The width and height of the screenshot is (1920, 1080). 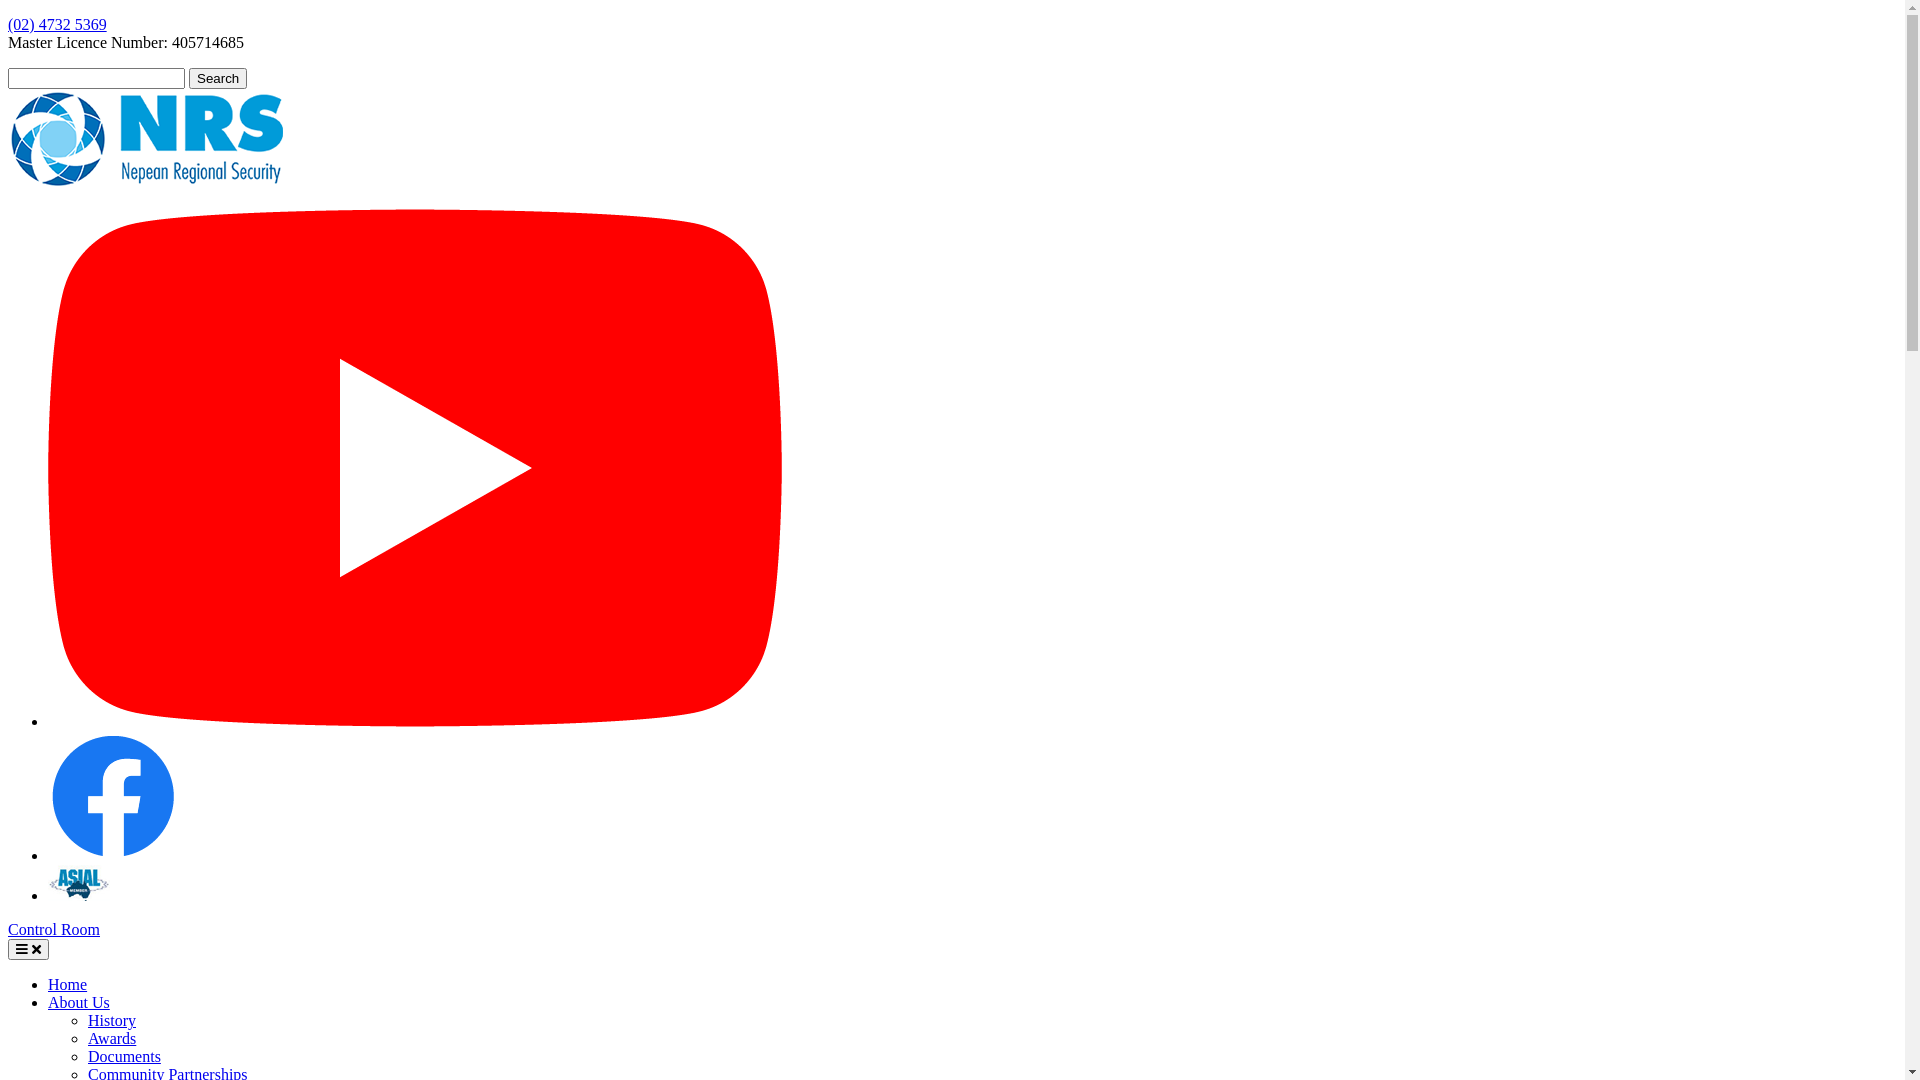 What do you see at coordinates (54, 930) in the screenshot?
I see `Control Room` at bounding box center [54, 930].